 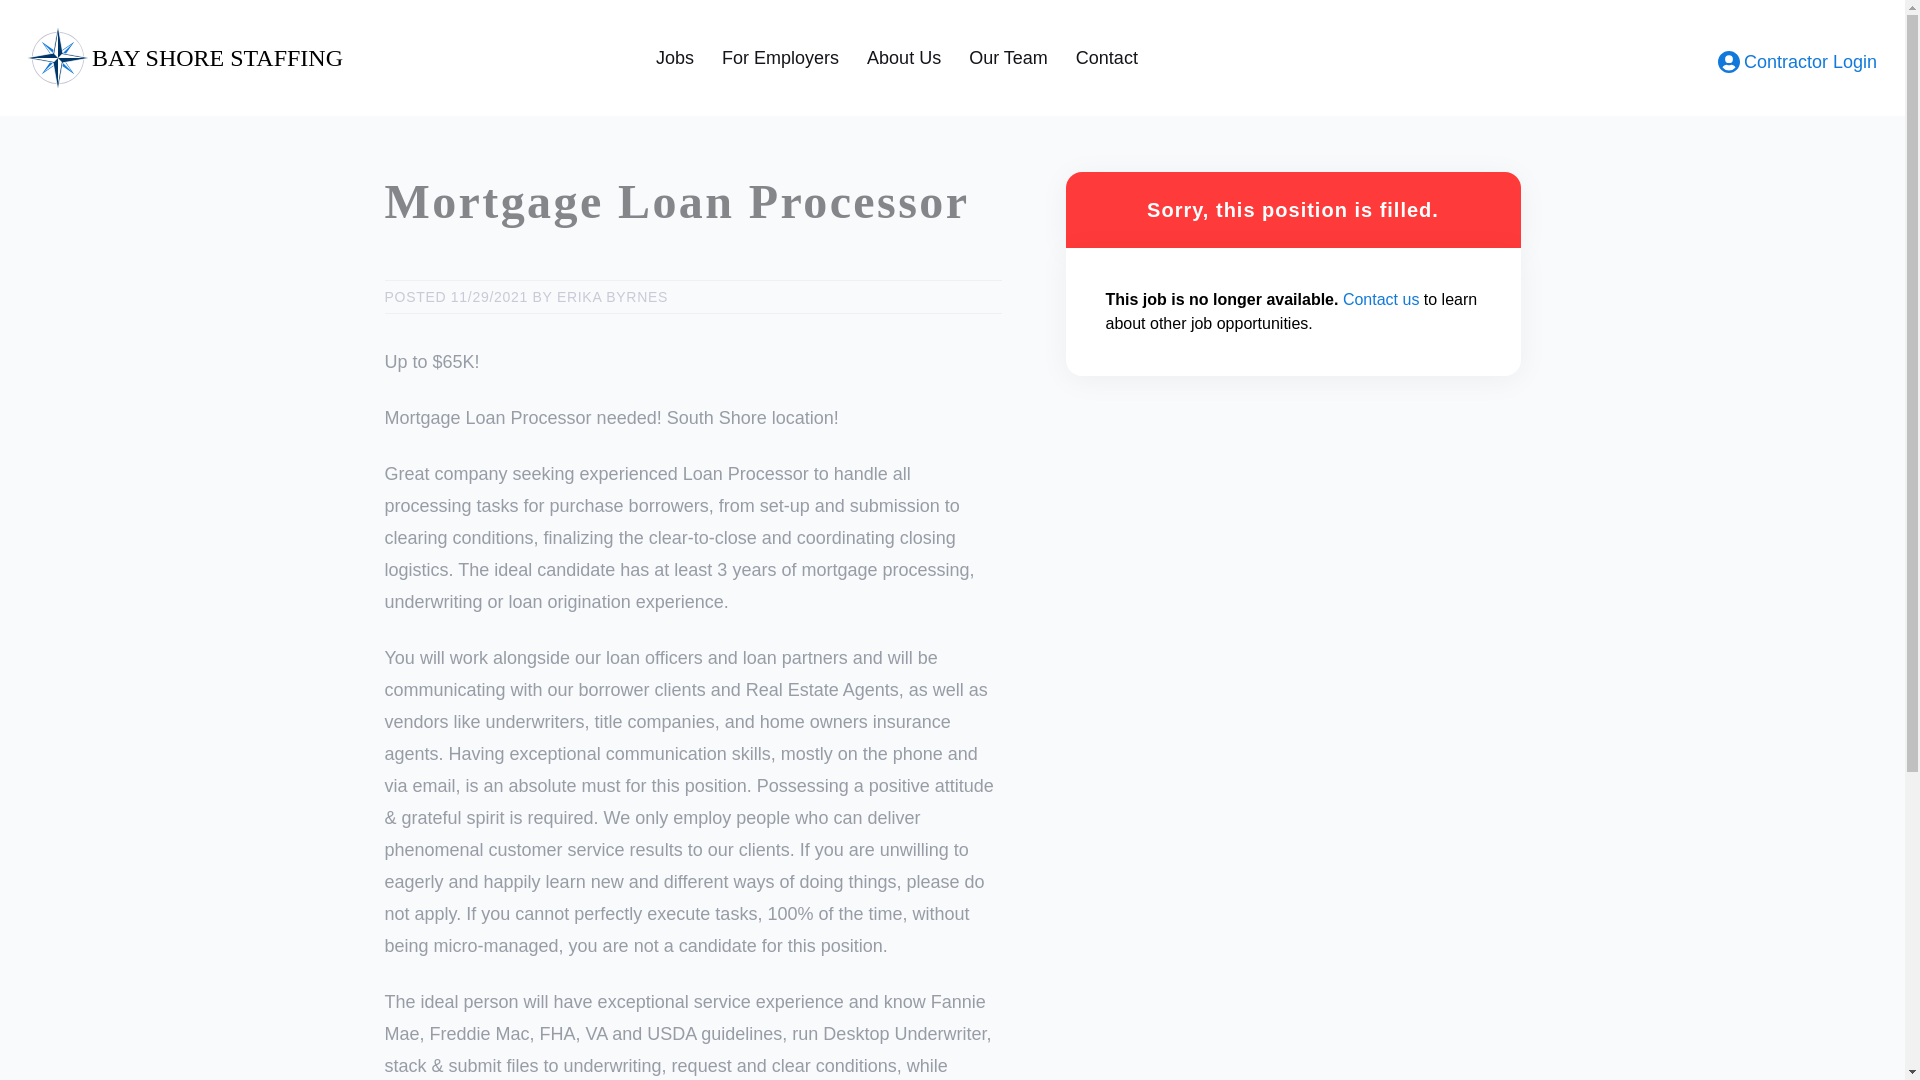 I want to click on Our Team, so click(x=1008, y=58).